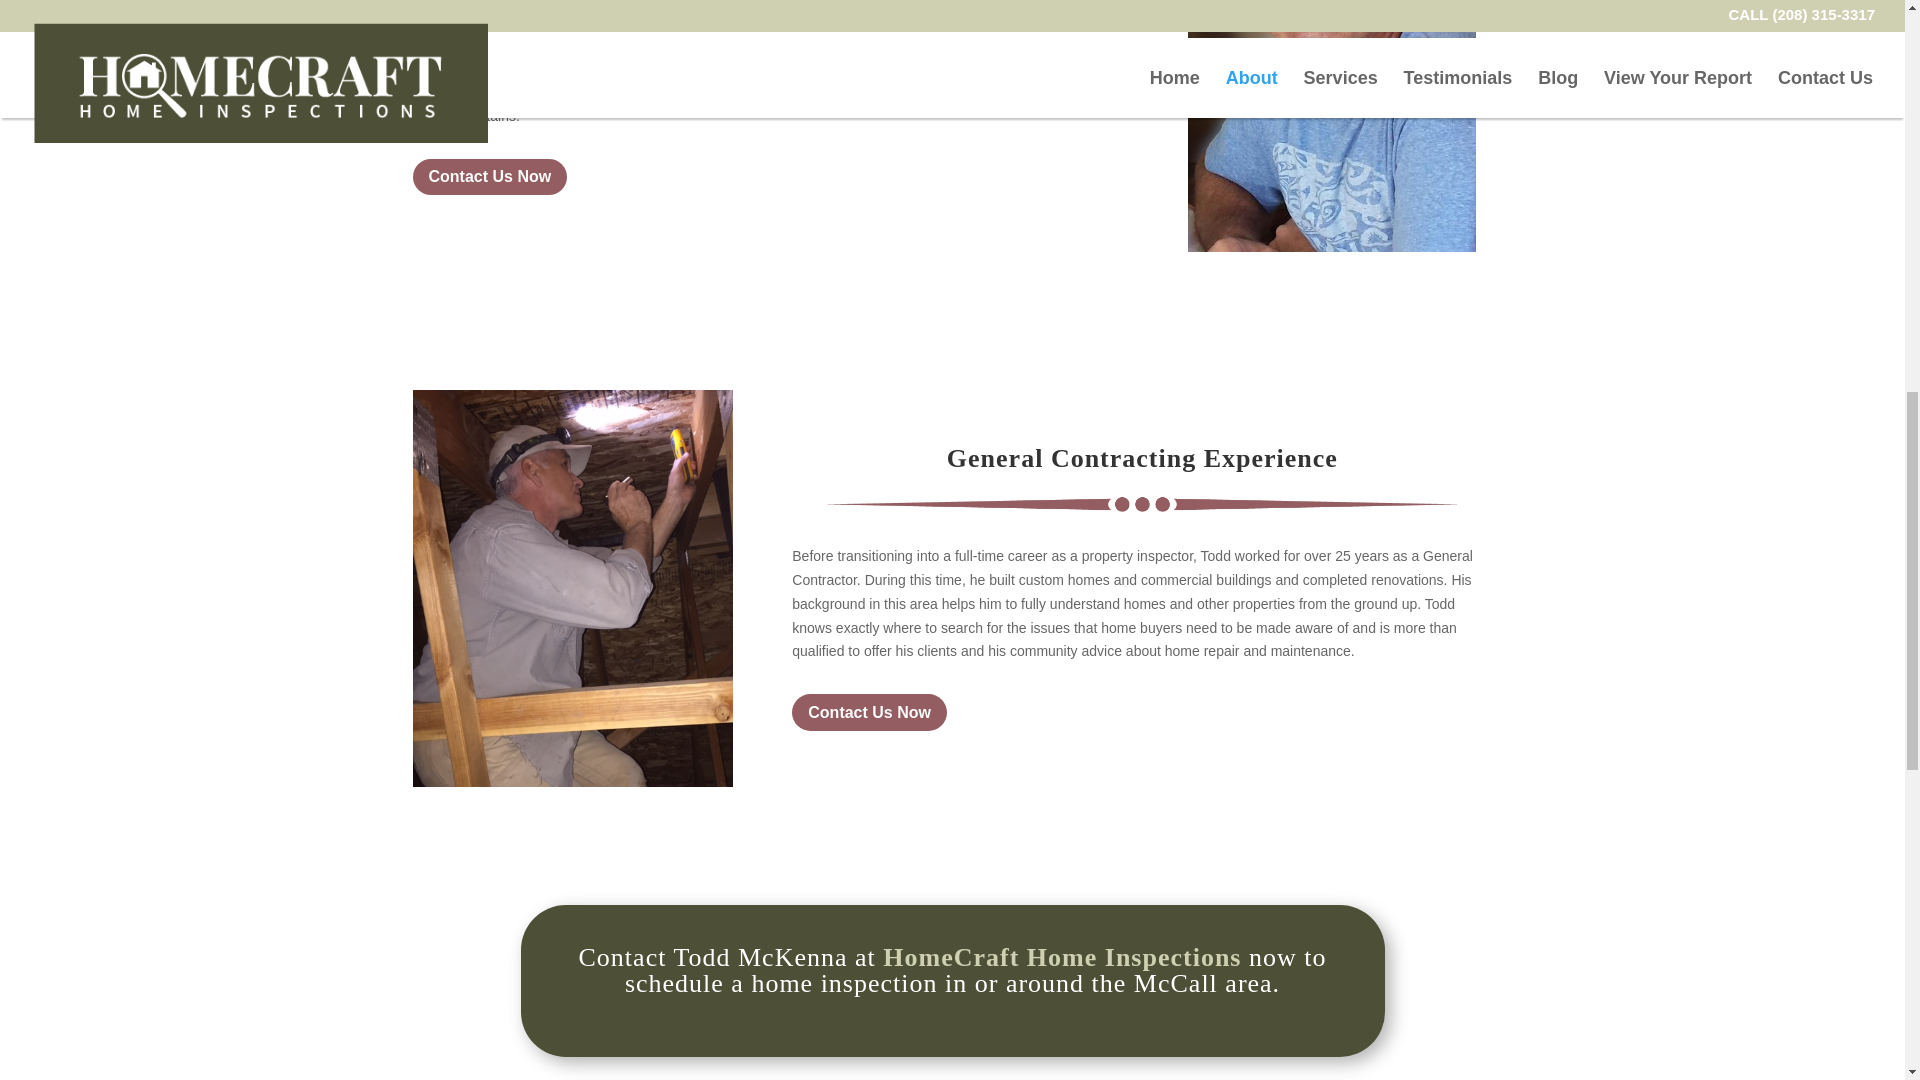  I want to click on HomeCraft Home Inspections, so click(1062, 957).